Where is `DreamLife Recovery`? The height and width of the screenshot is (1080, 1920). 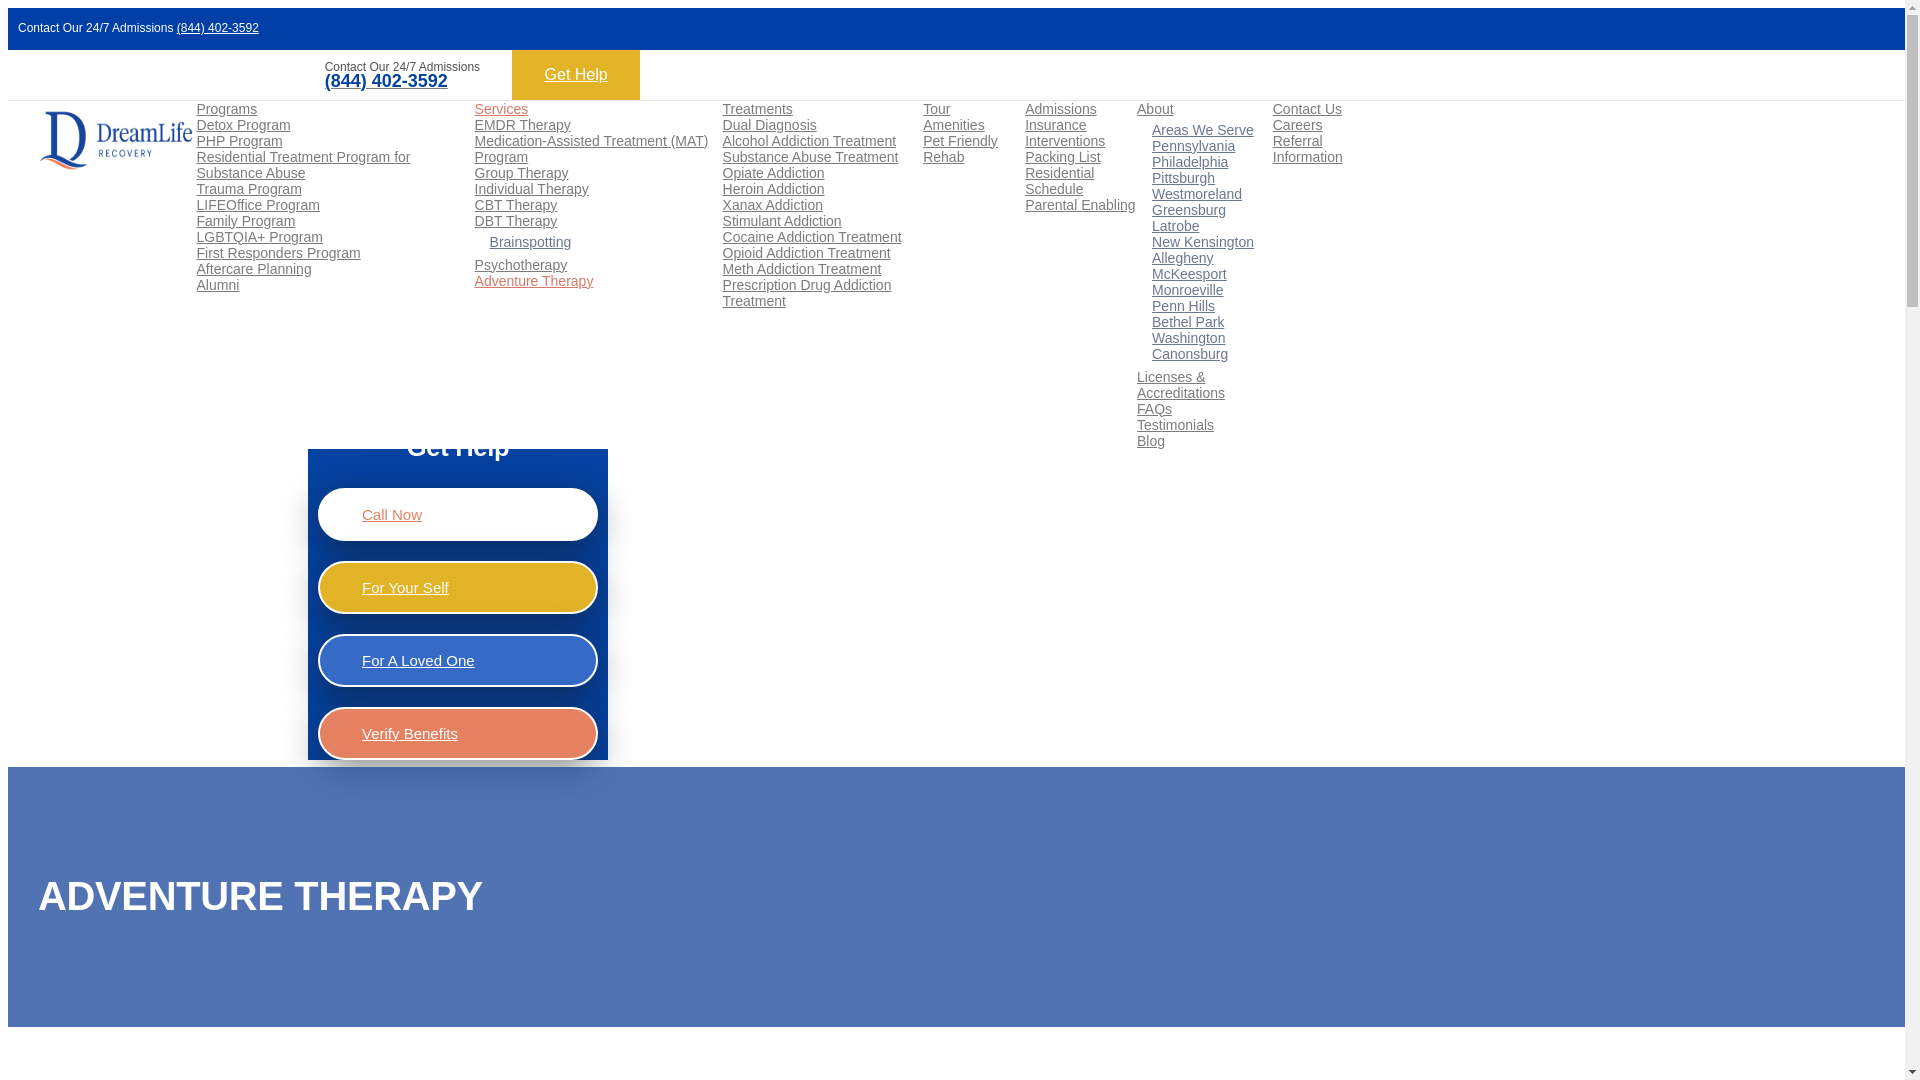 DreamLife Recovery is located at coordinates (373, 366).